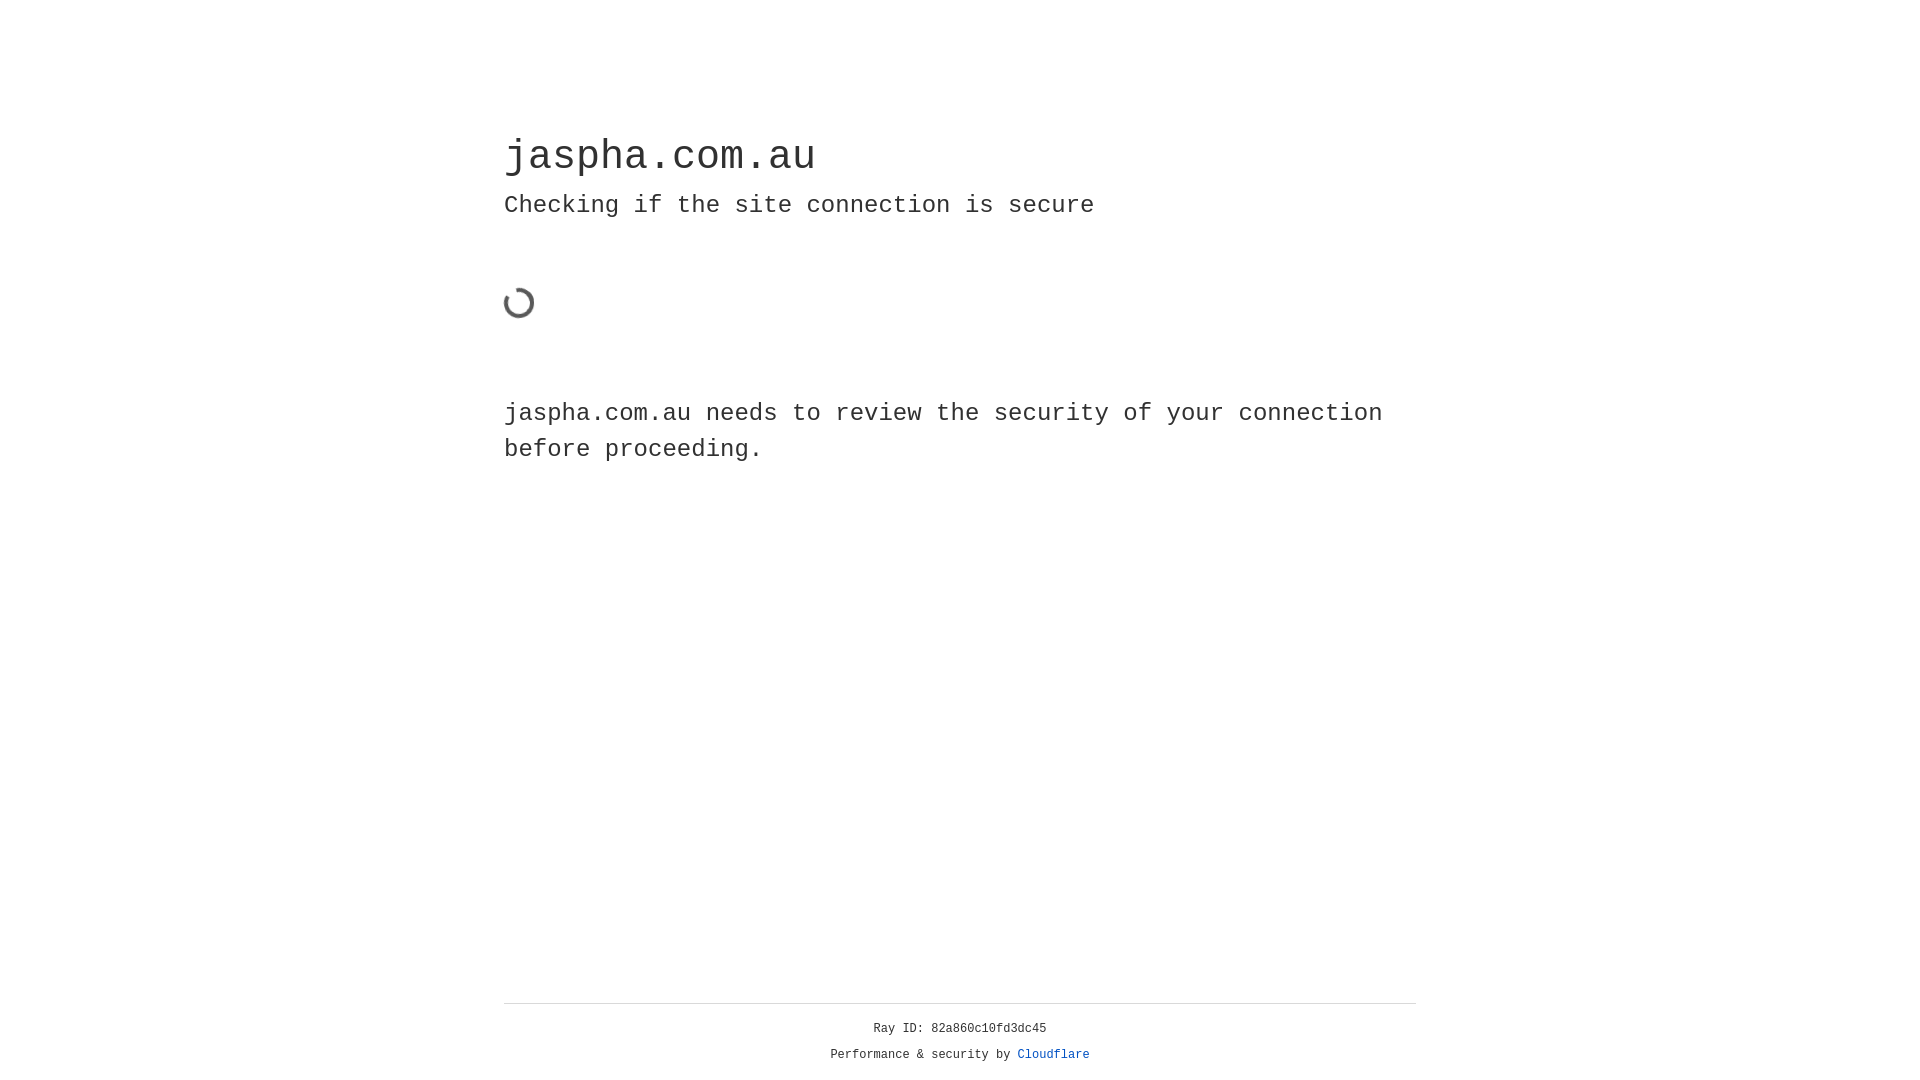 The width and height of the screenshot is (1920, 1080). I want to click on Cloudflare, so click(1054, 1055).